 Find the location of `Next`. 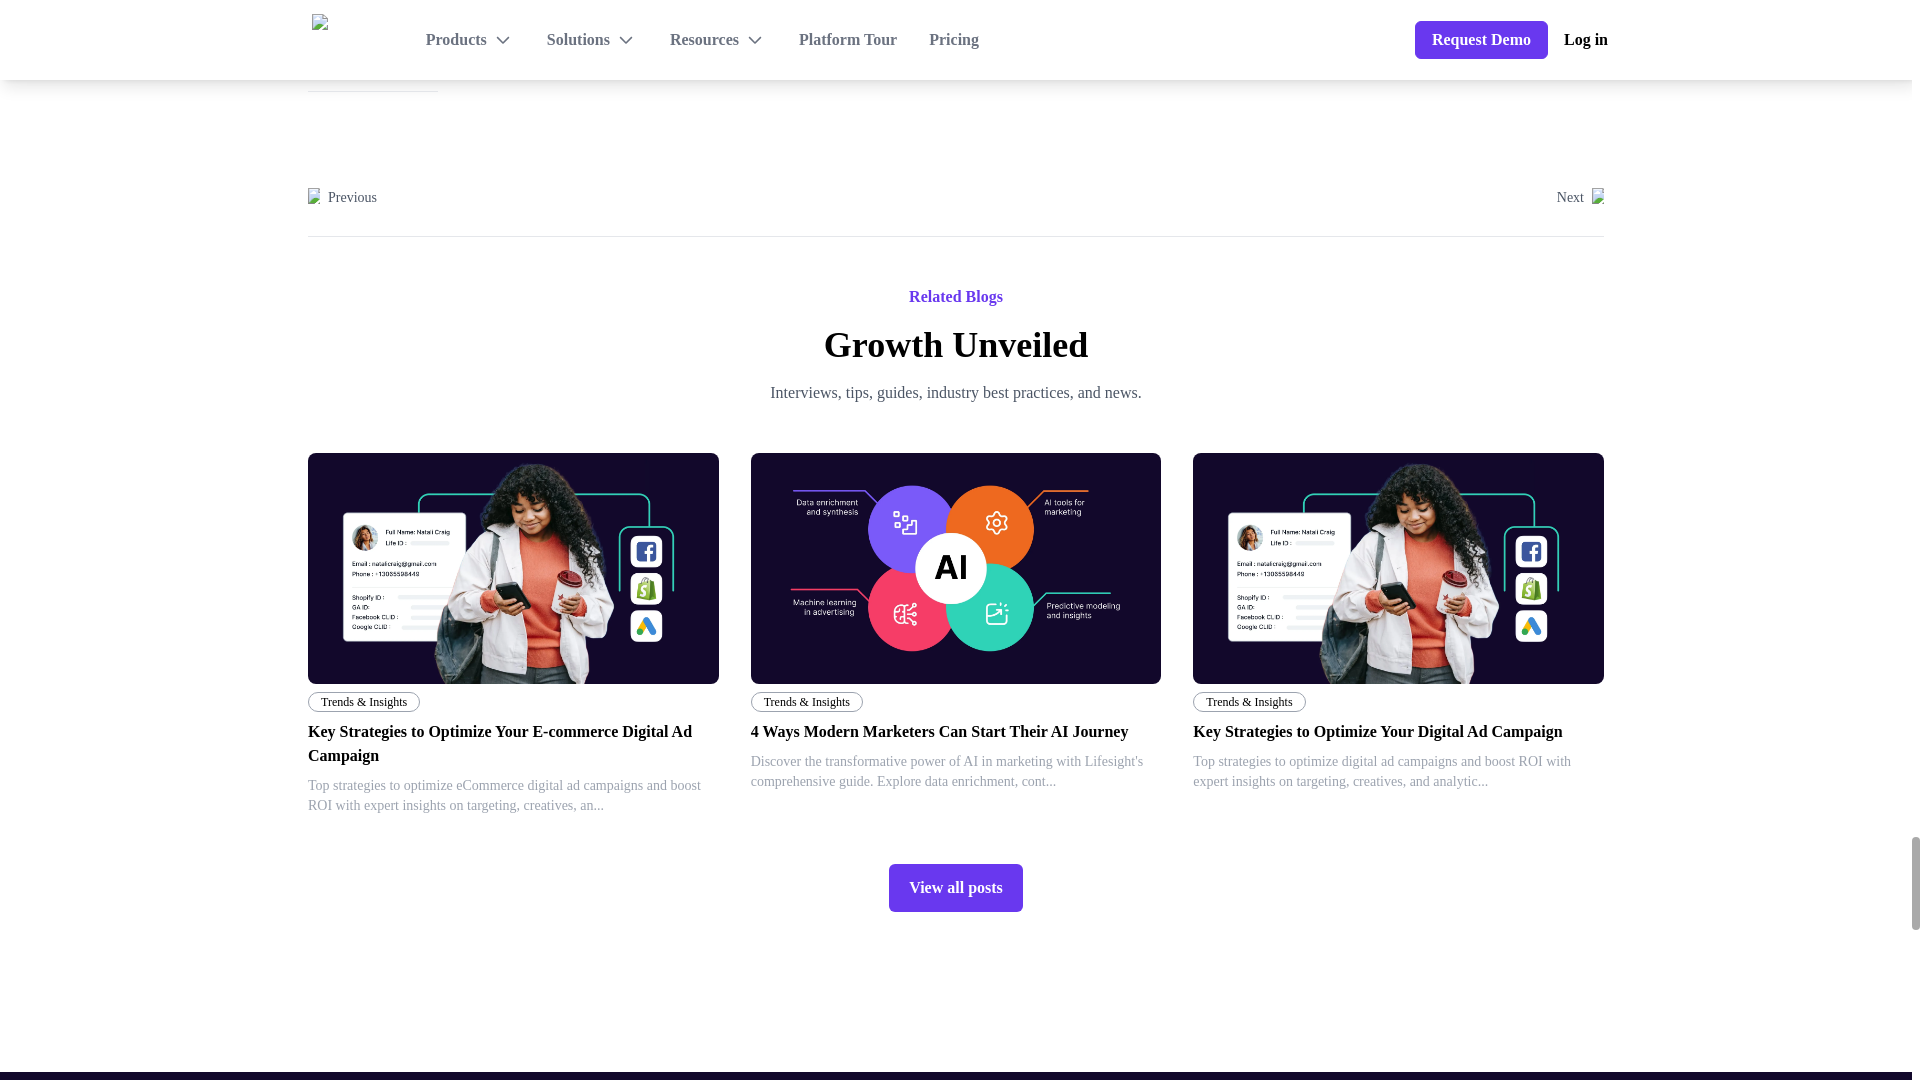

Next is located at coordinates (1580, 198).